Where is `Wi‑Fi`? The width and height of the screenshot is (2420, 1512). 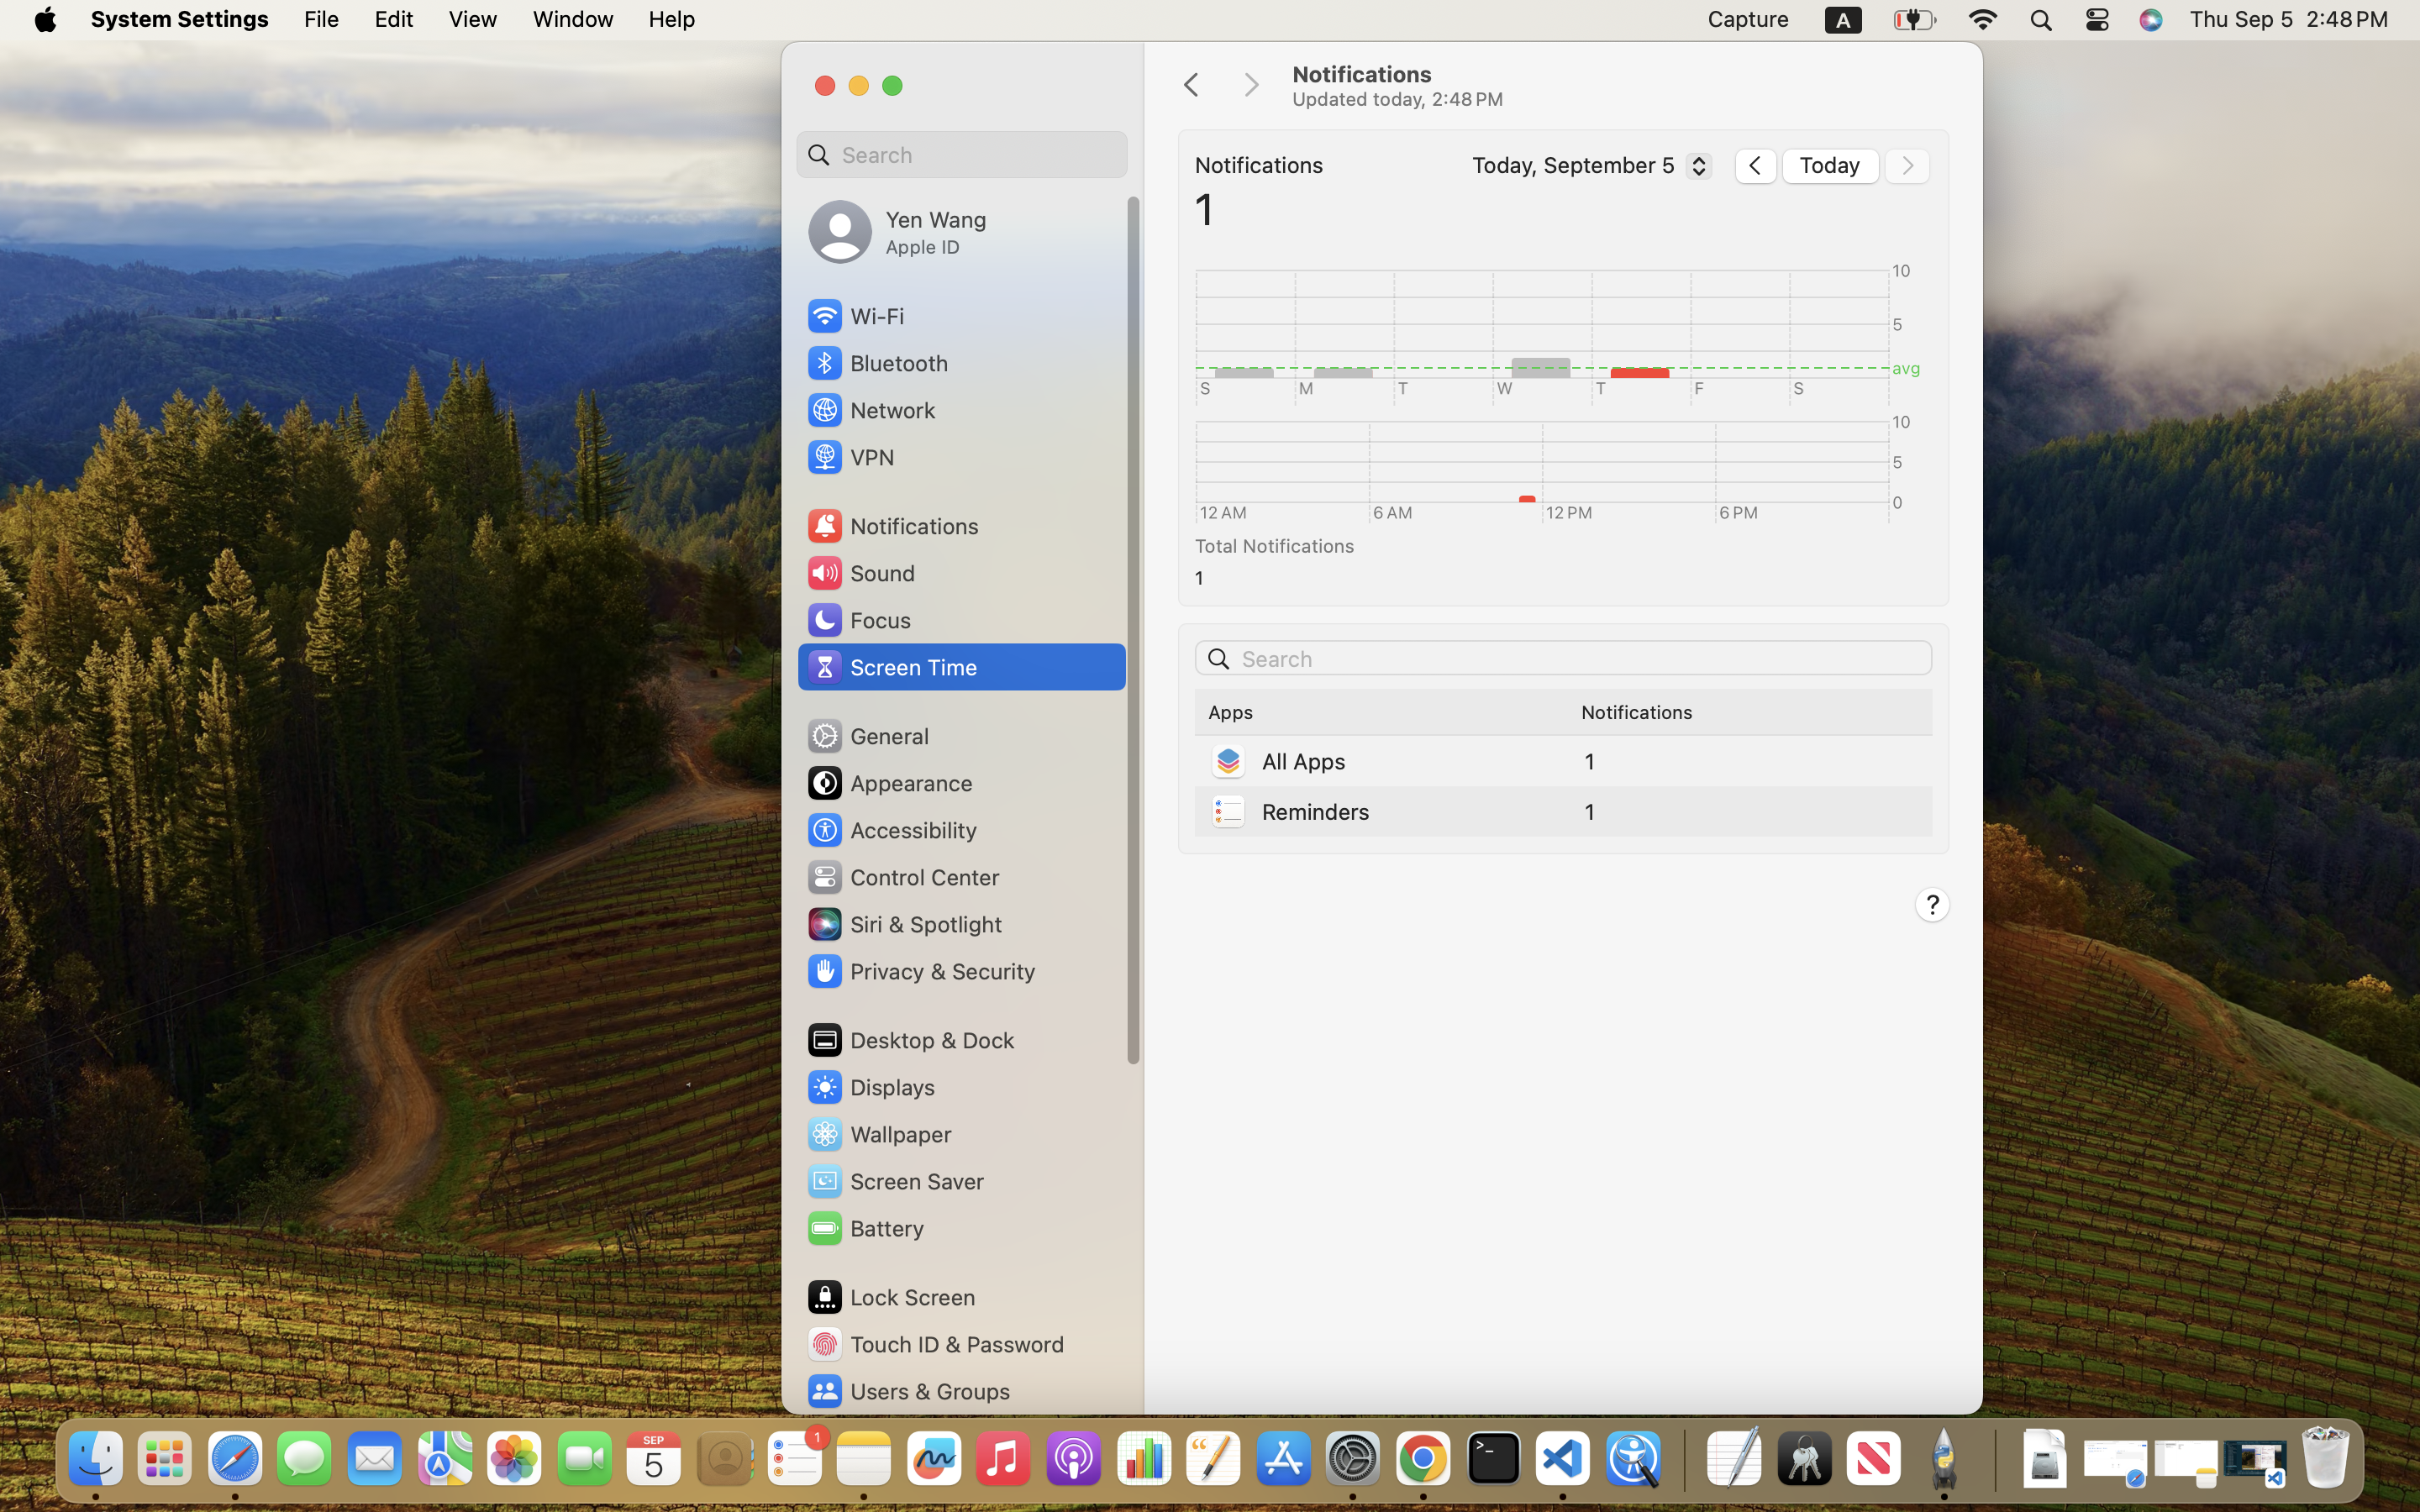
Wi‑Fi is located at coordinates (855, 316).